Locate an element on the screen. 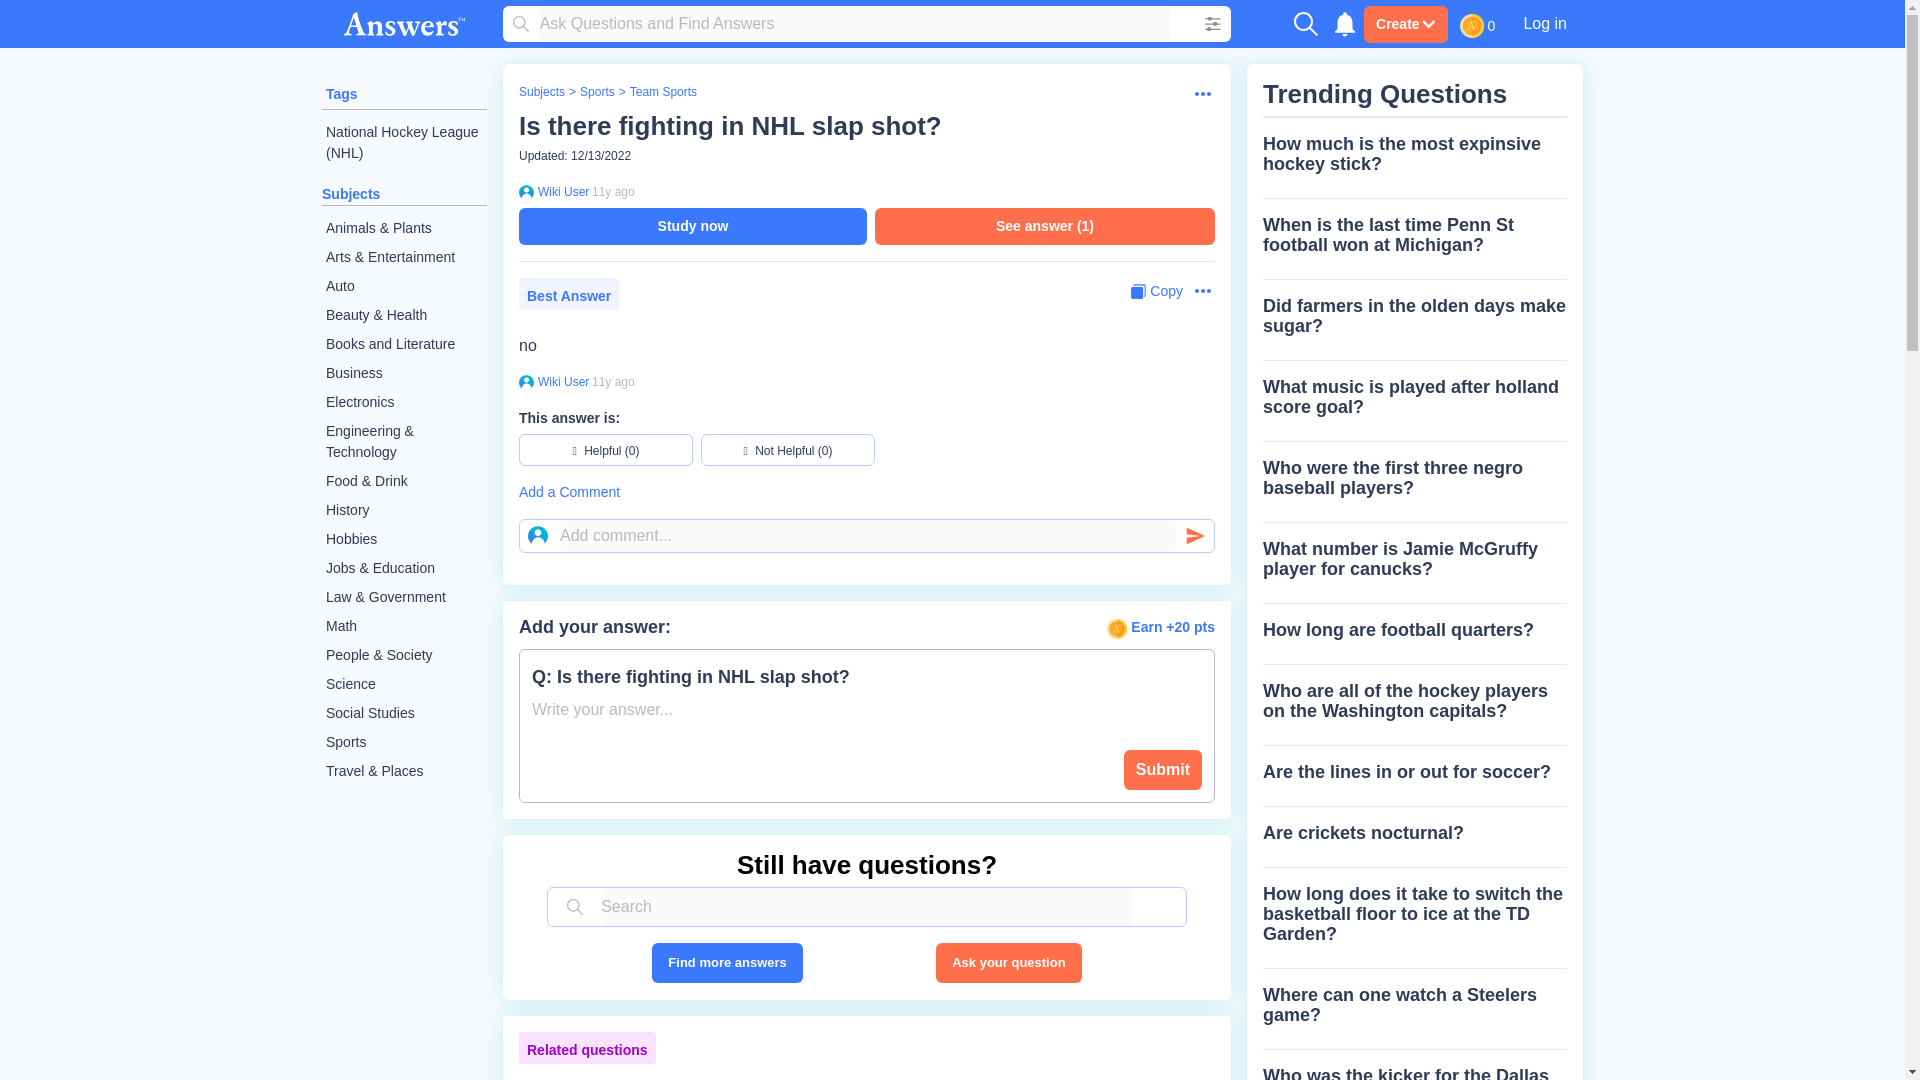 The width and height of the screenshot is (1920, 1080). 2013-07-20 21:38:41 is located at coordinates (613, 191).